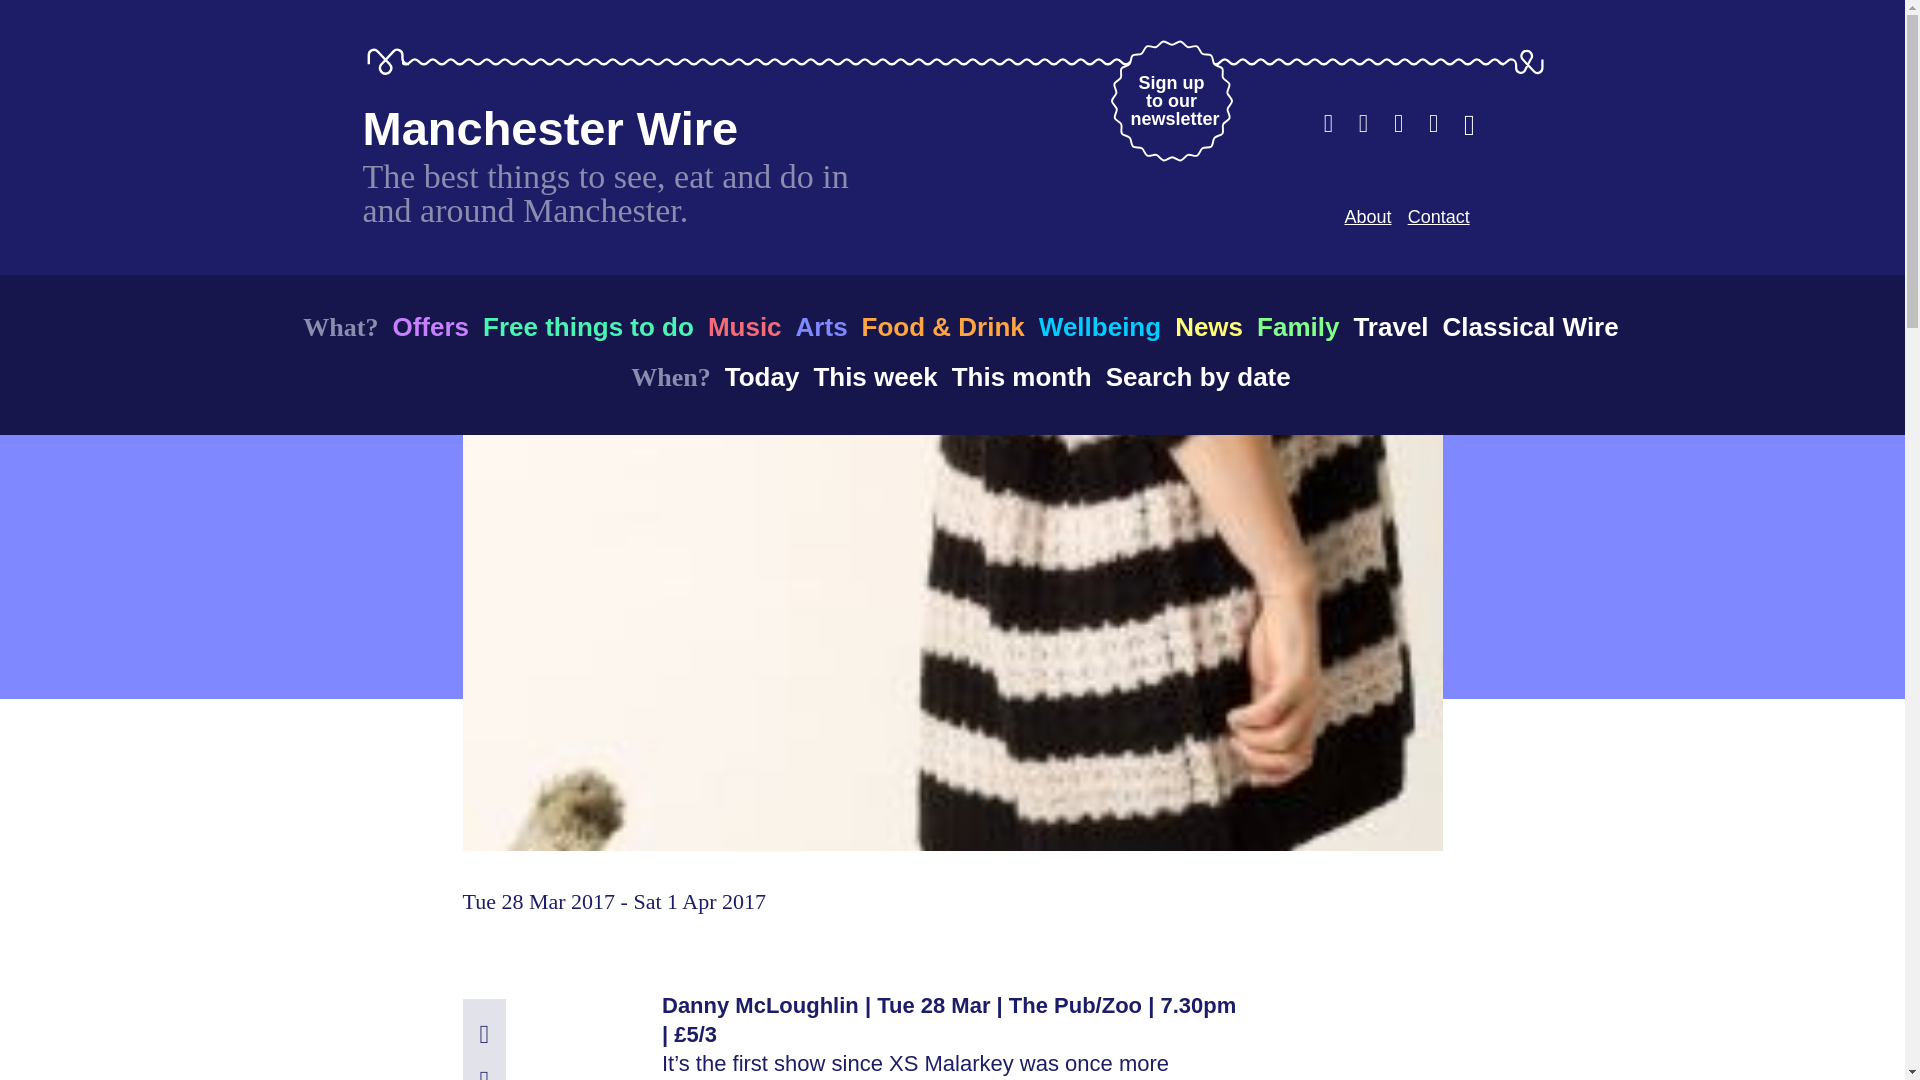 The image size is (1920, 1080). I want to click on This week, so click(874, 376).